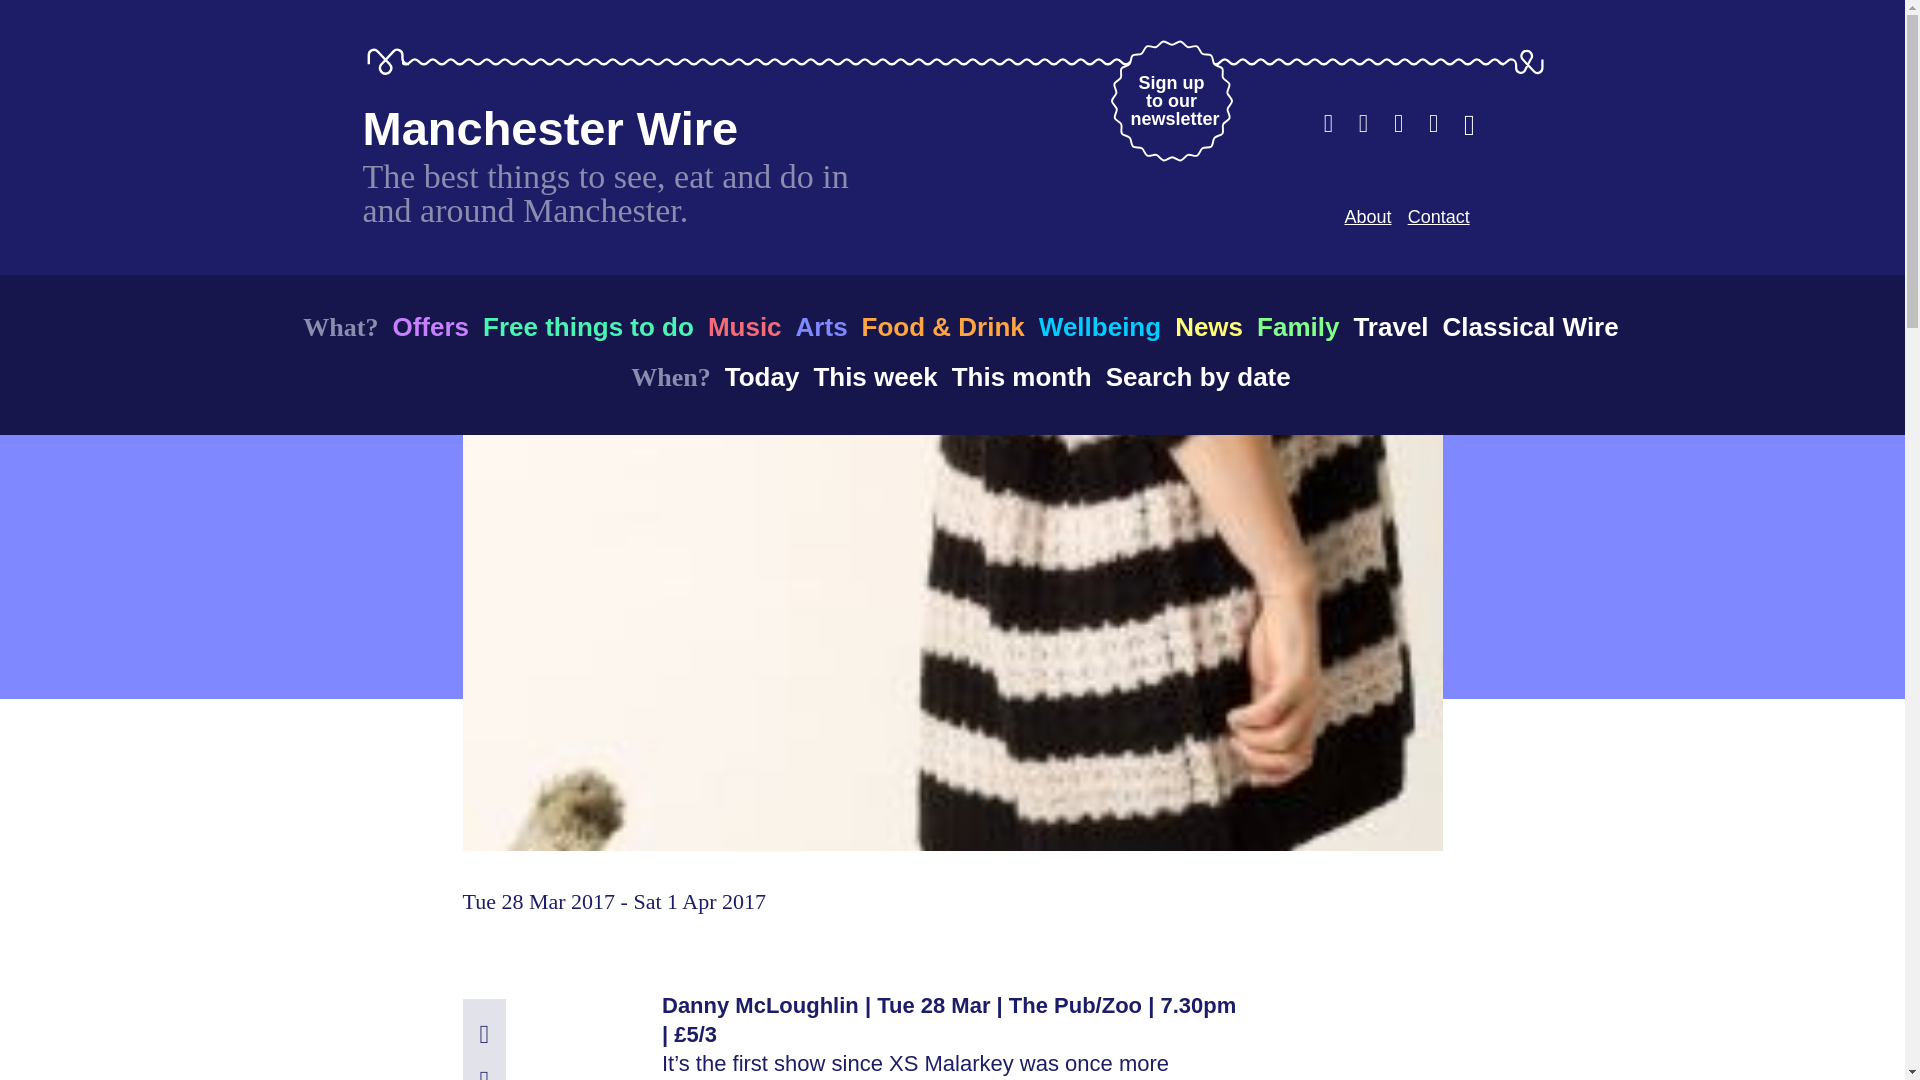 The image size is (1920, 1080). I want to click on This week, so click(874, 376).